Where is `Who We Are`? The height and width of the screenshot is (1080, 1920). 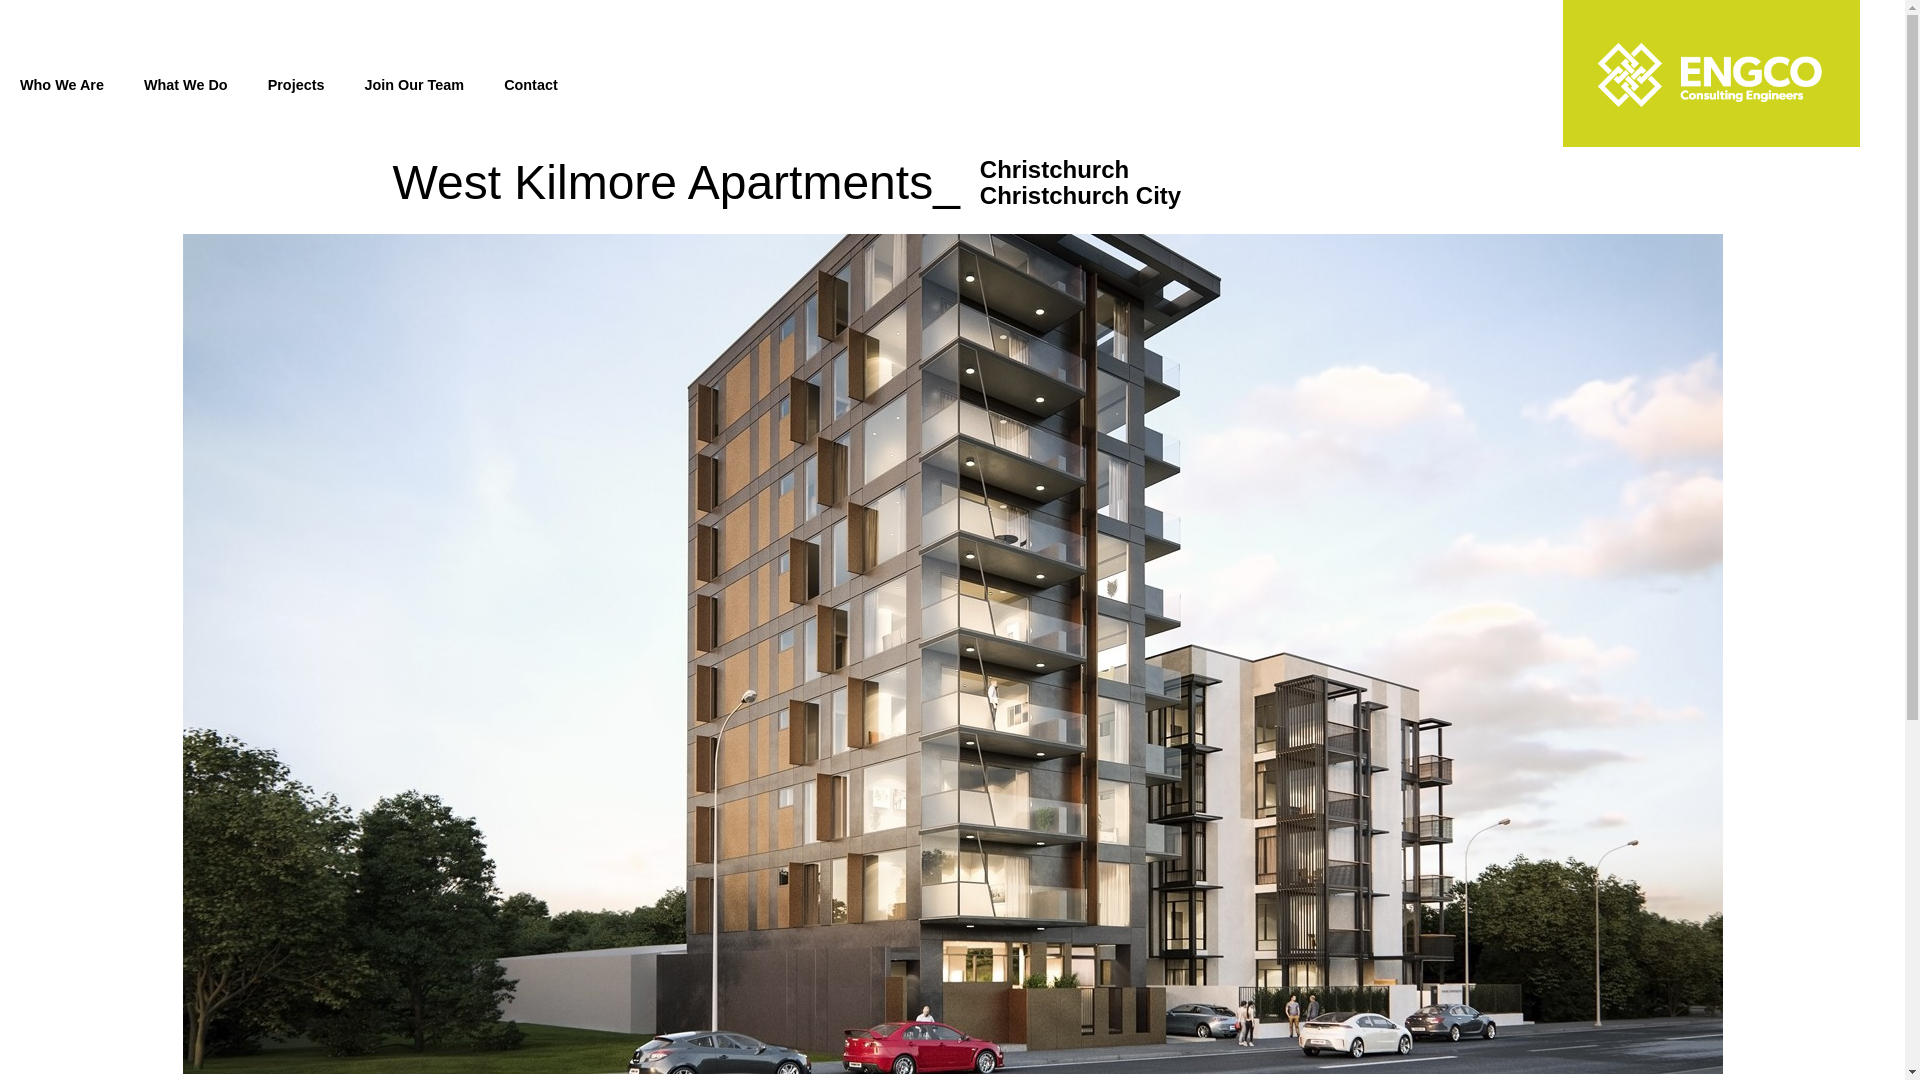
Who We Are is located at coordinates (62, 84).